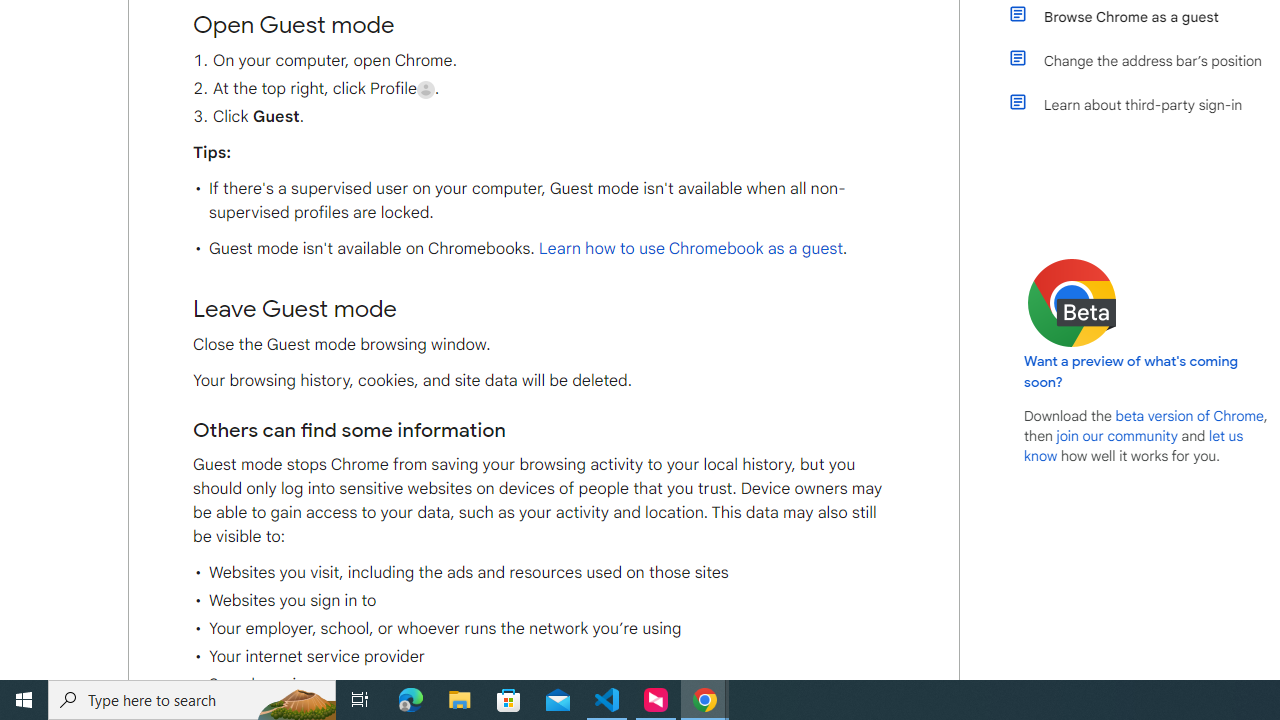 The width and height of the screenshot is (1280, 720). What do you see at coordinates (1072, 302) in the screenshot?
I see `Chrome Beta logo` at bounding box center [1072, 302].